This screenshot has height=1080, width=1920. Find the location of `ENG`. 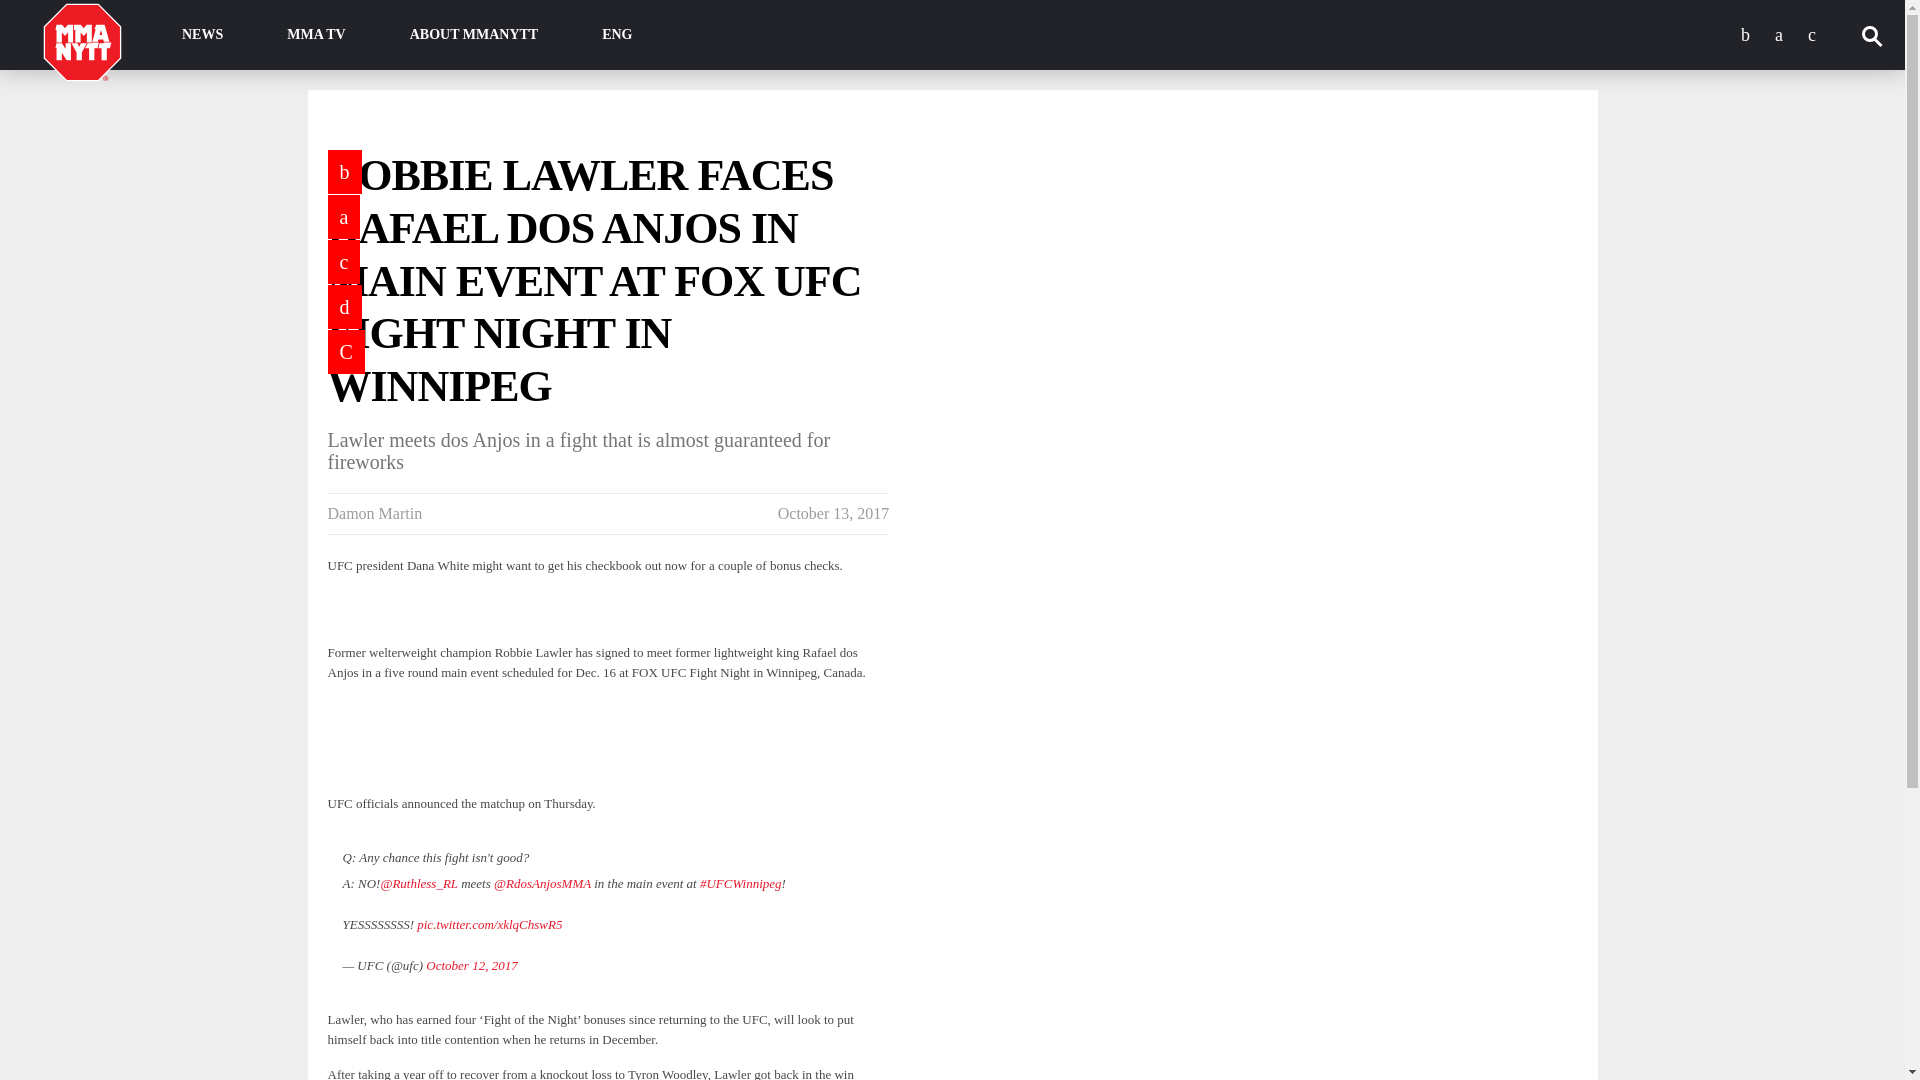

ENG is located at coordinates (617, 35).